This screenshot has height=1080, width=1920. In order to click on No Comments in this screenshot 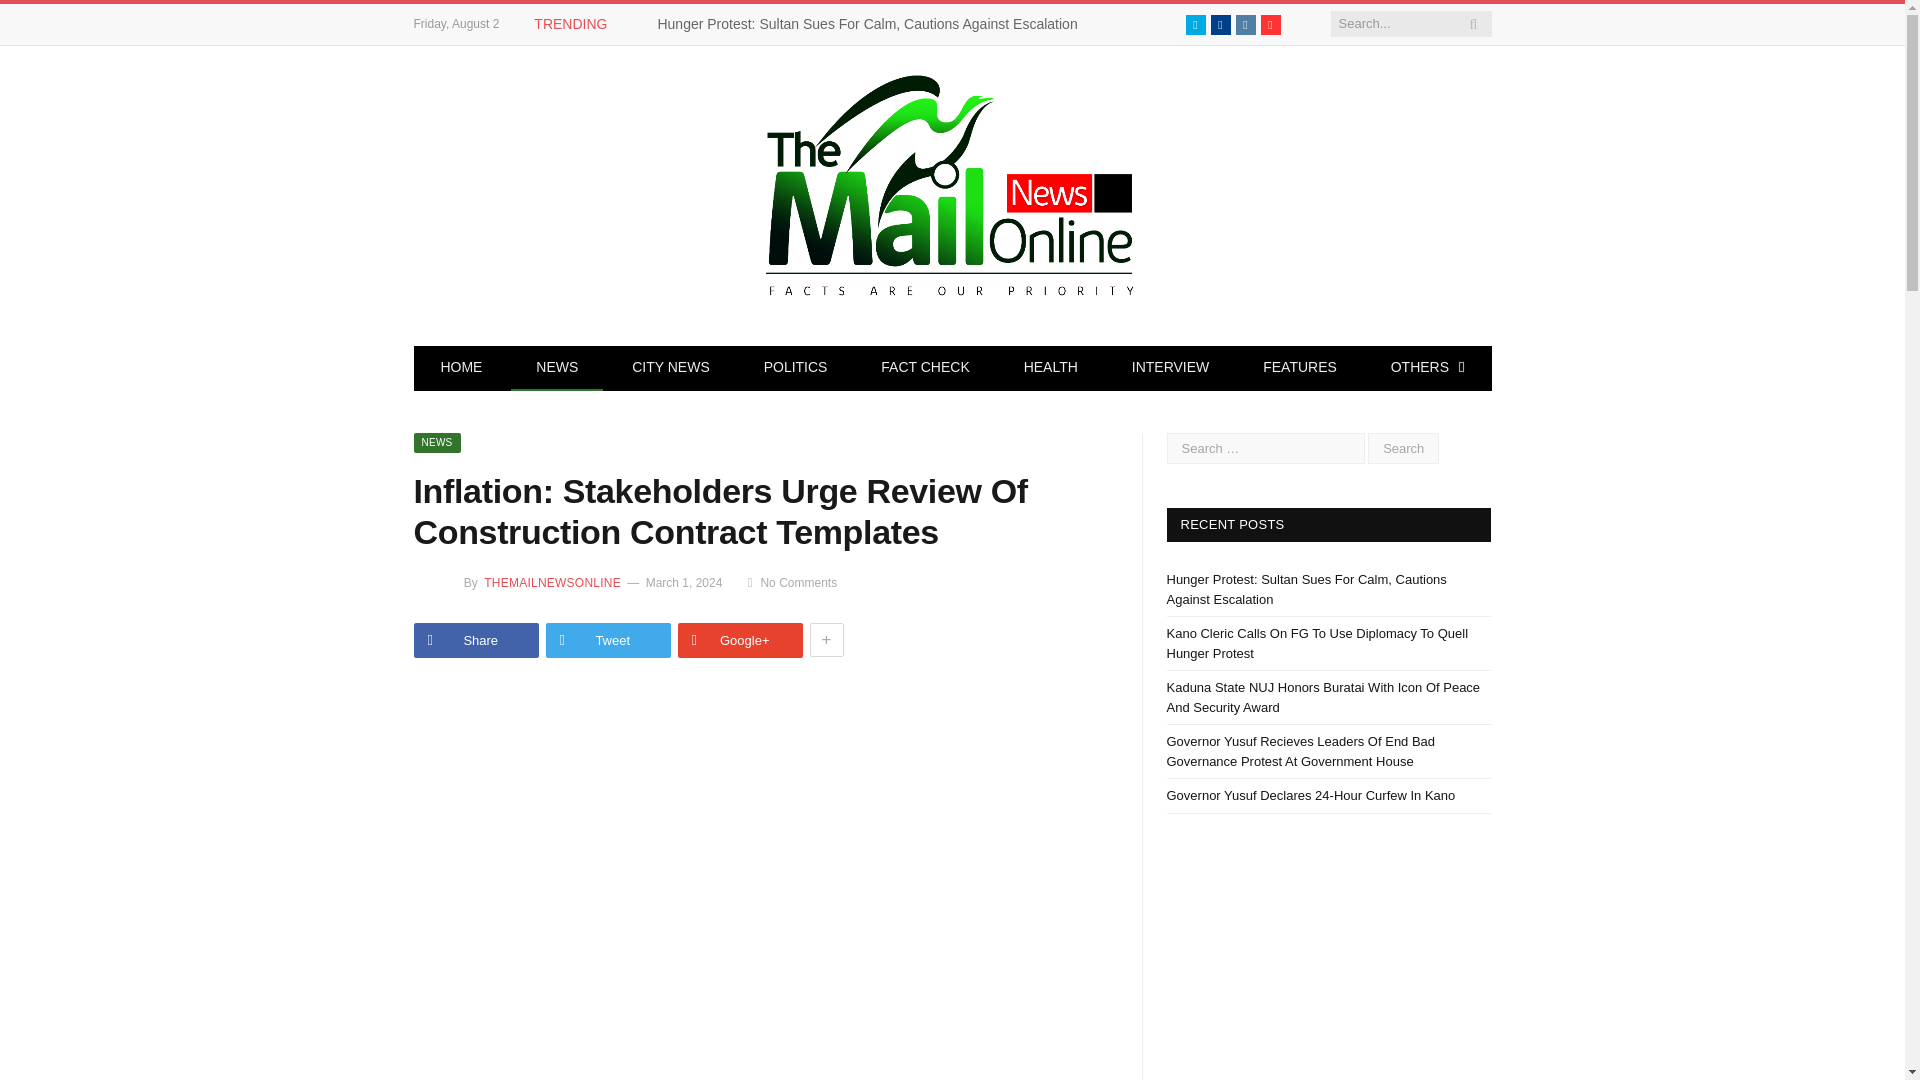, I will do `click(792, 582)`.